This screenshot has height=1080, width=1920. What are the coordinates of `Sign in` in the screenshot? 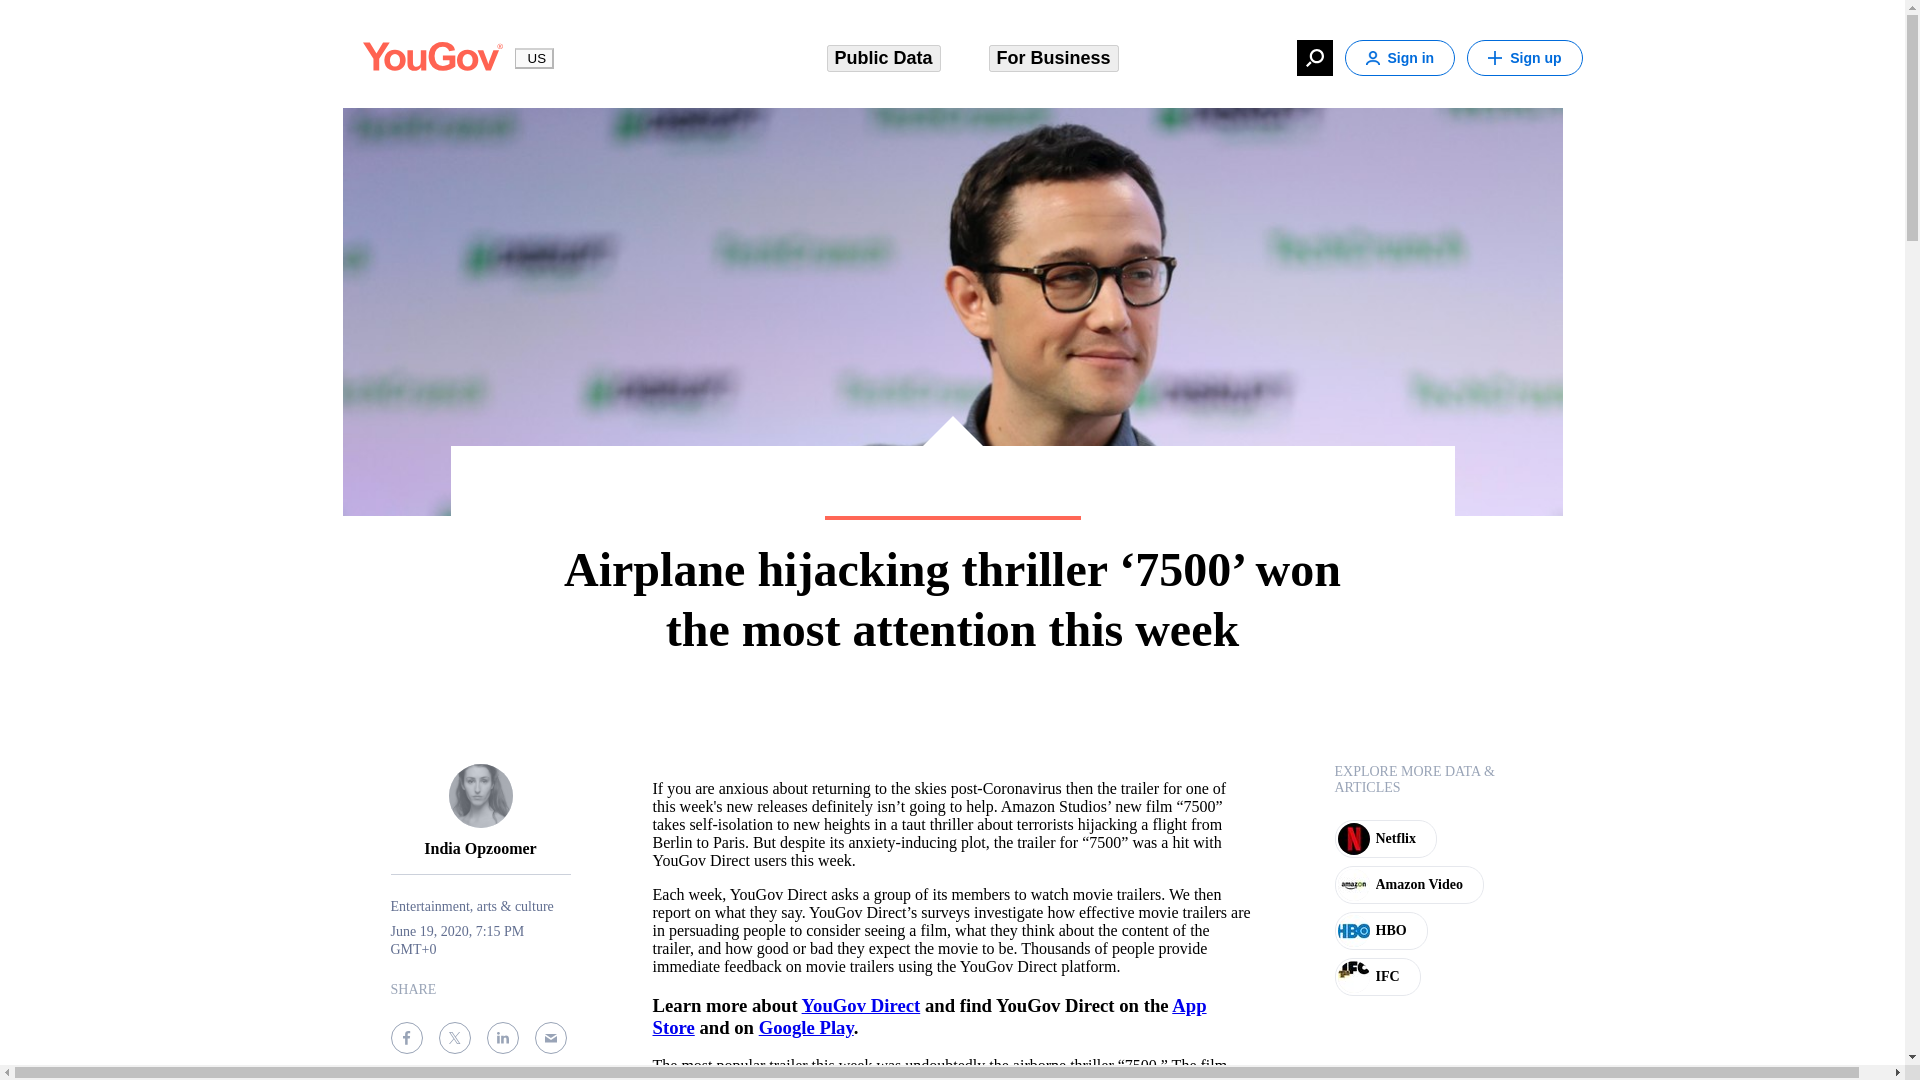 It's located at (1400, 57).